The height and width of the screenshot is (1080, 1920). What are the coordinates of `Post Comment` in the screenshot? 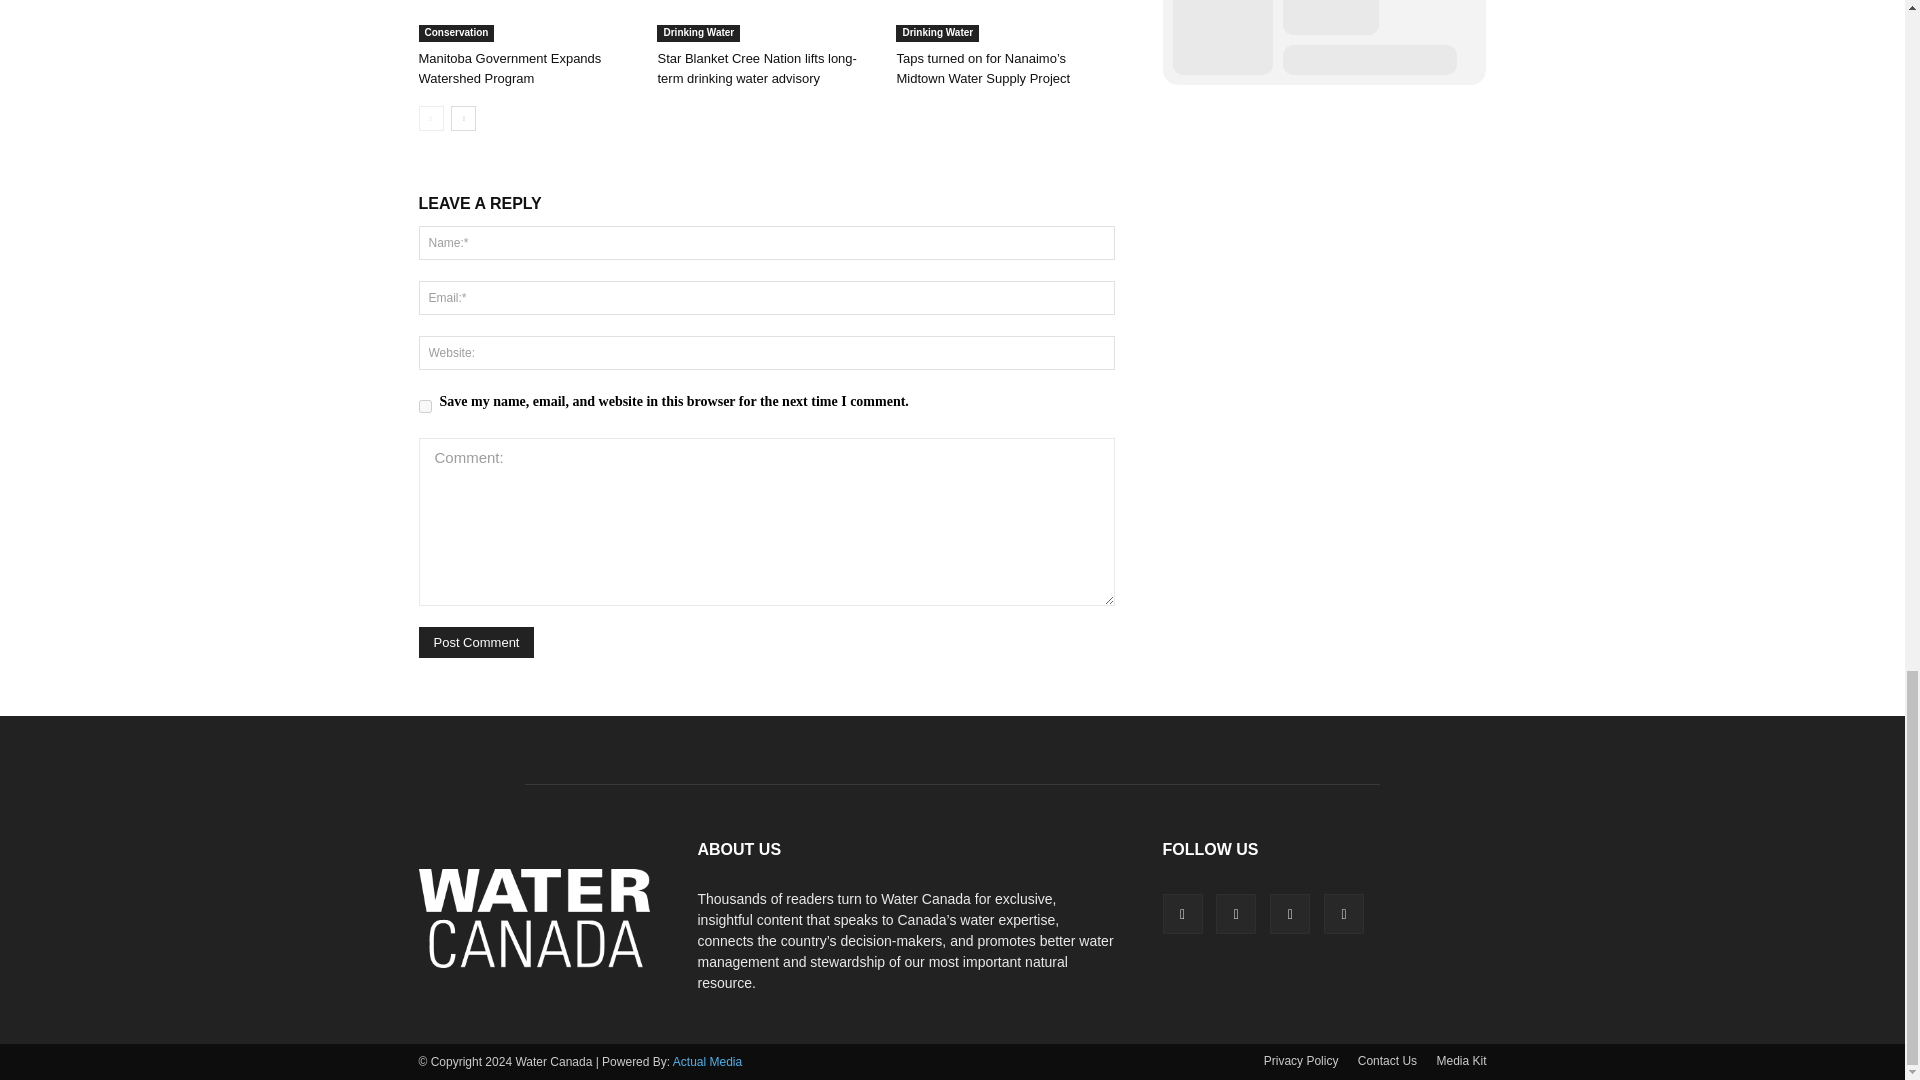 It's located at (476, 642).